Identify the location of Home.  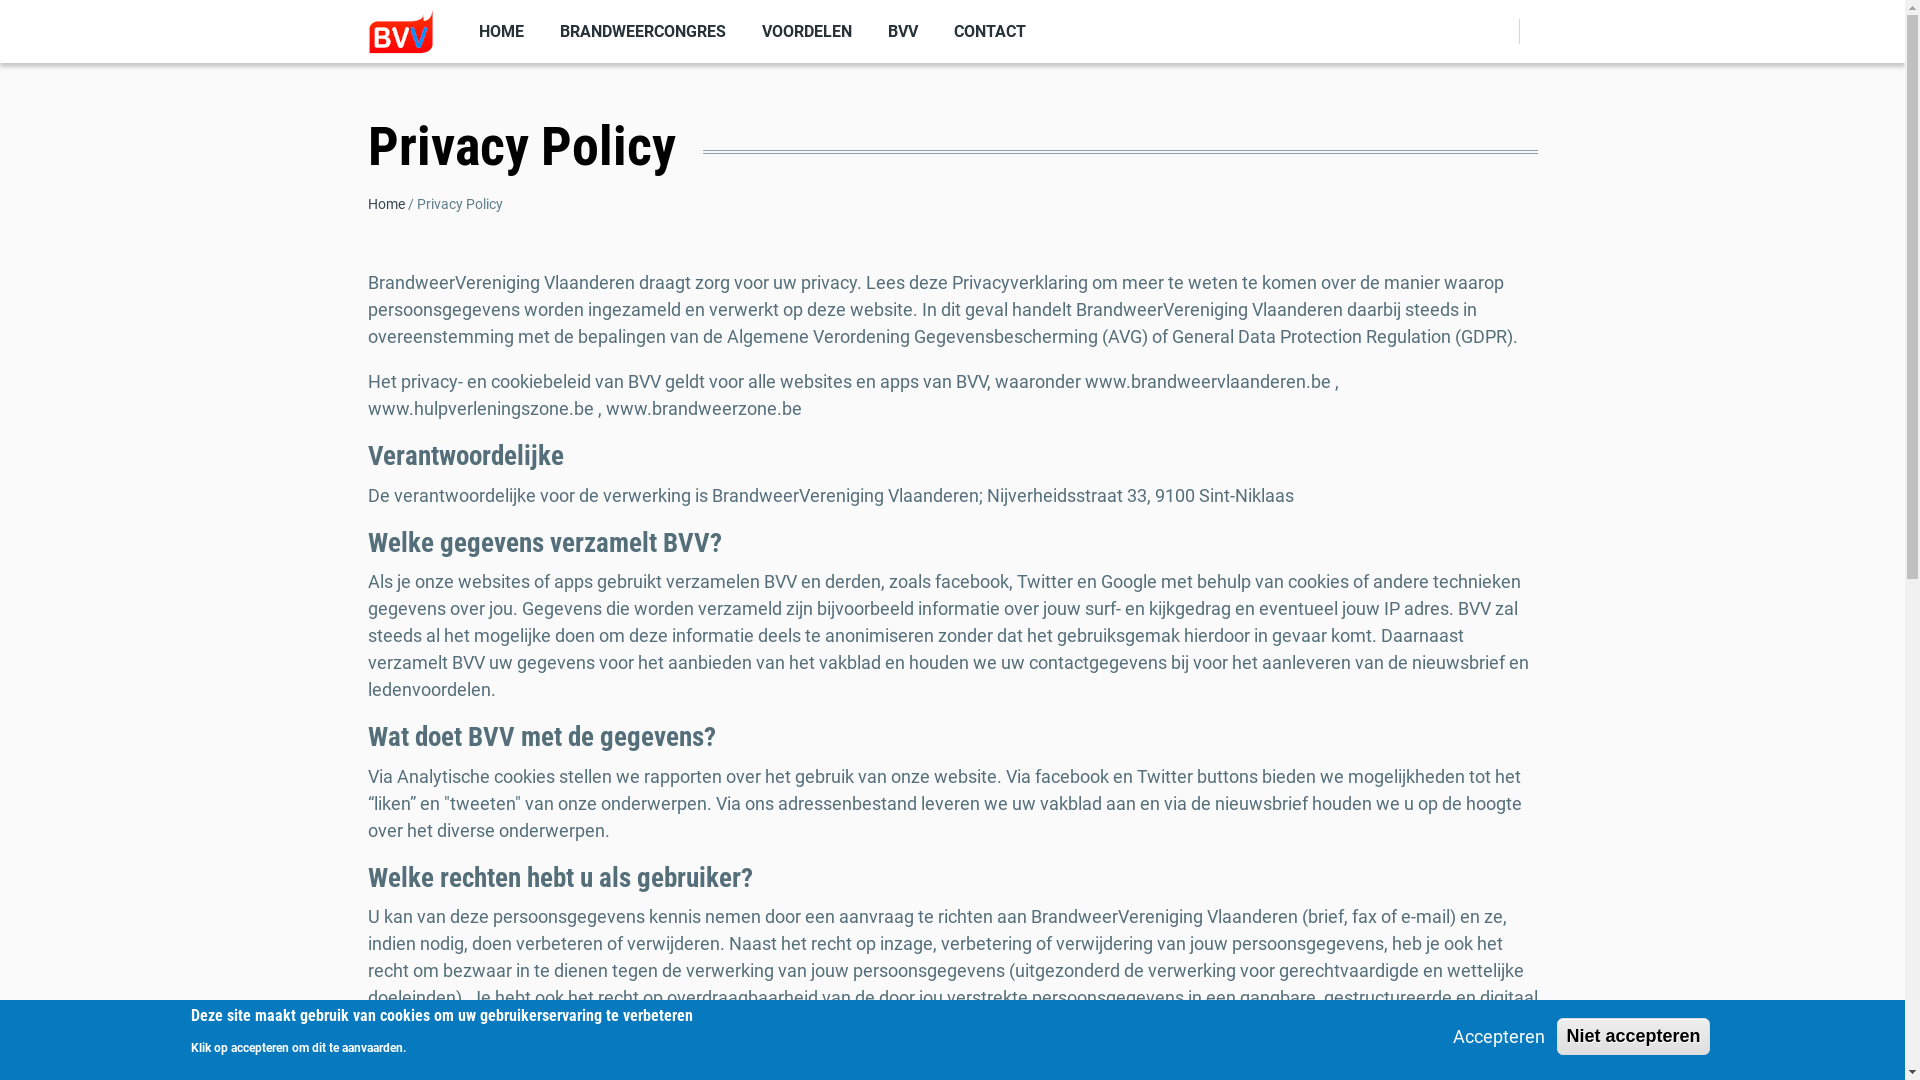
(386, 204).